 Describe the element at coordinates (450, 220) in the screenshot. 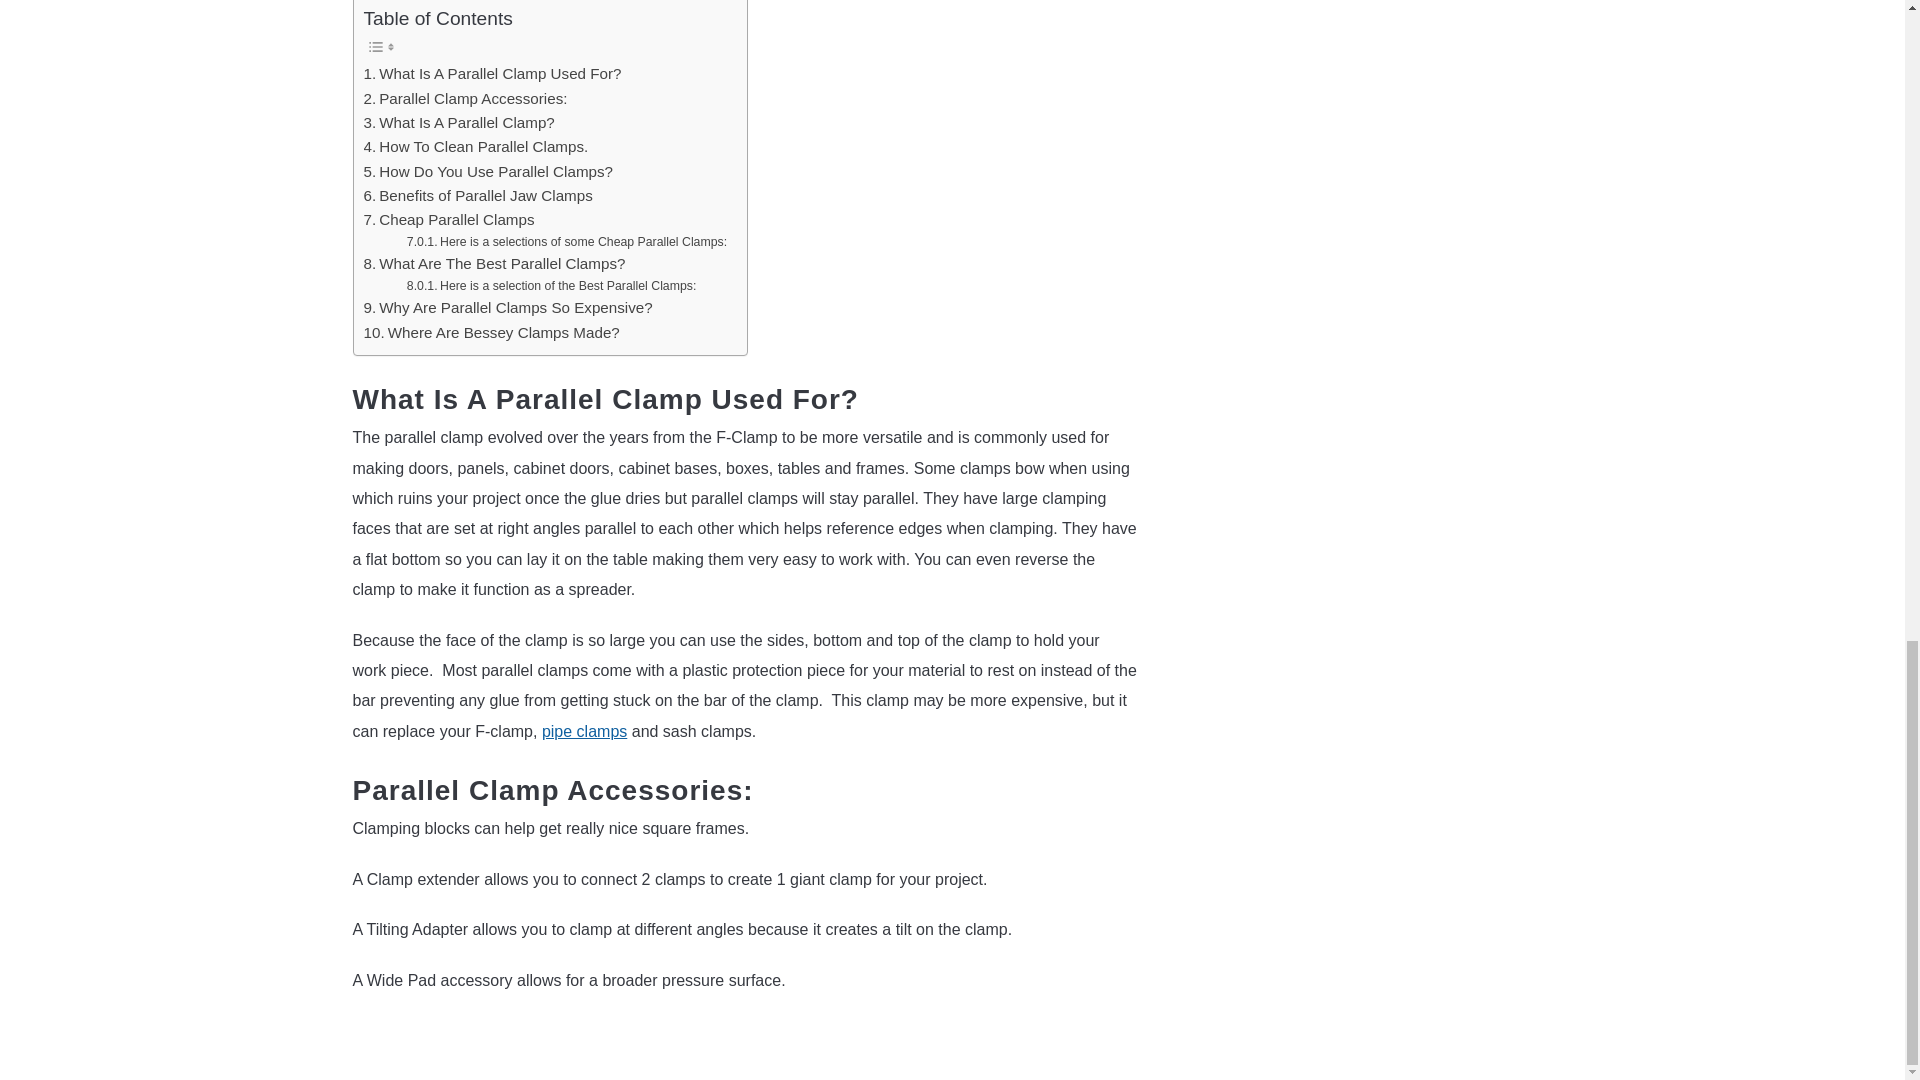

I see `Cheap Parallel Clamps` at that location.